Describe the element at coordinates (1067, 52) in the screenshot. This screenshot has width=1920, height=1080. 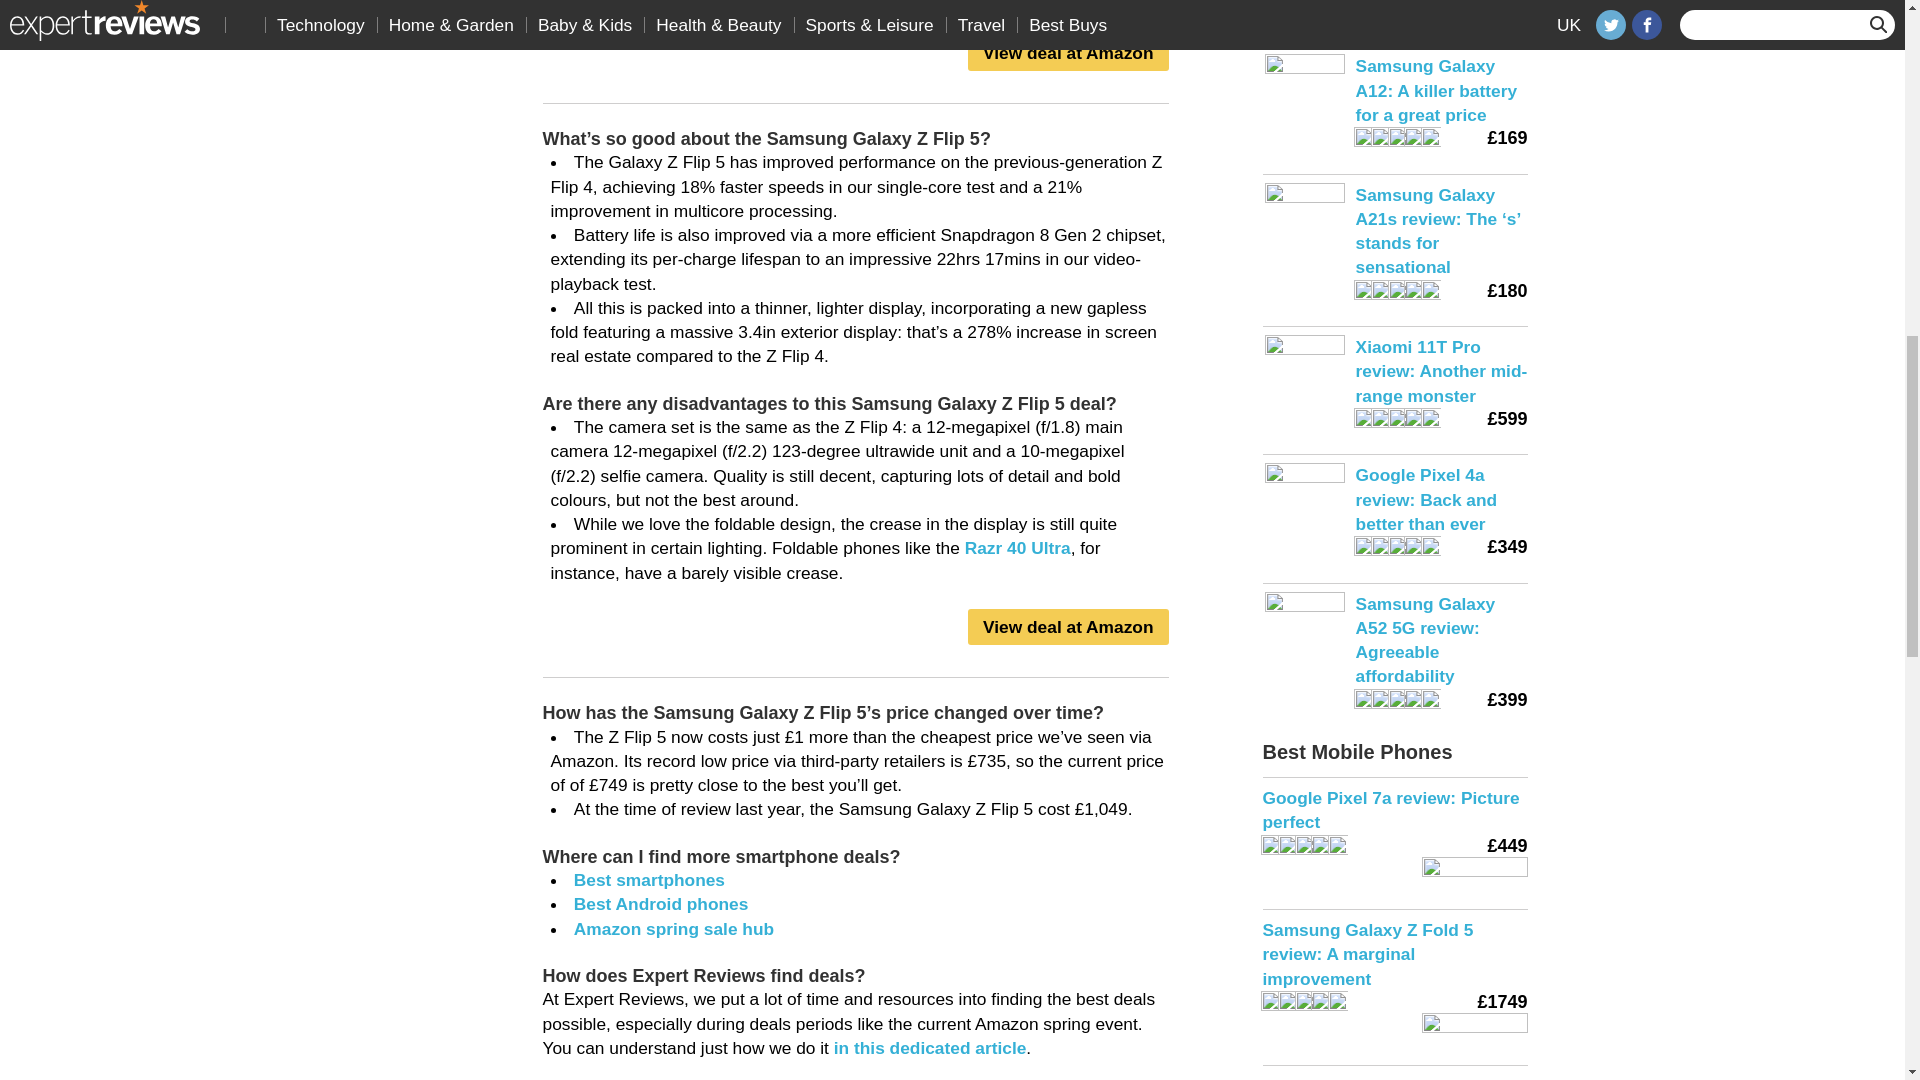
I see `View deal at Amazon` at that location.